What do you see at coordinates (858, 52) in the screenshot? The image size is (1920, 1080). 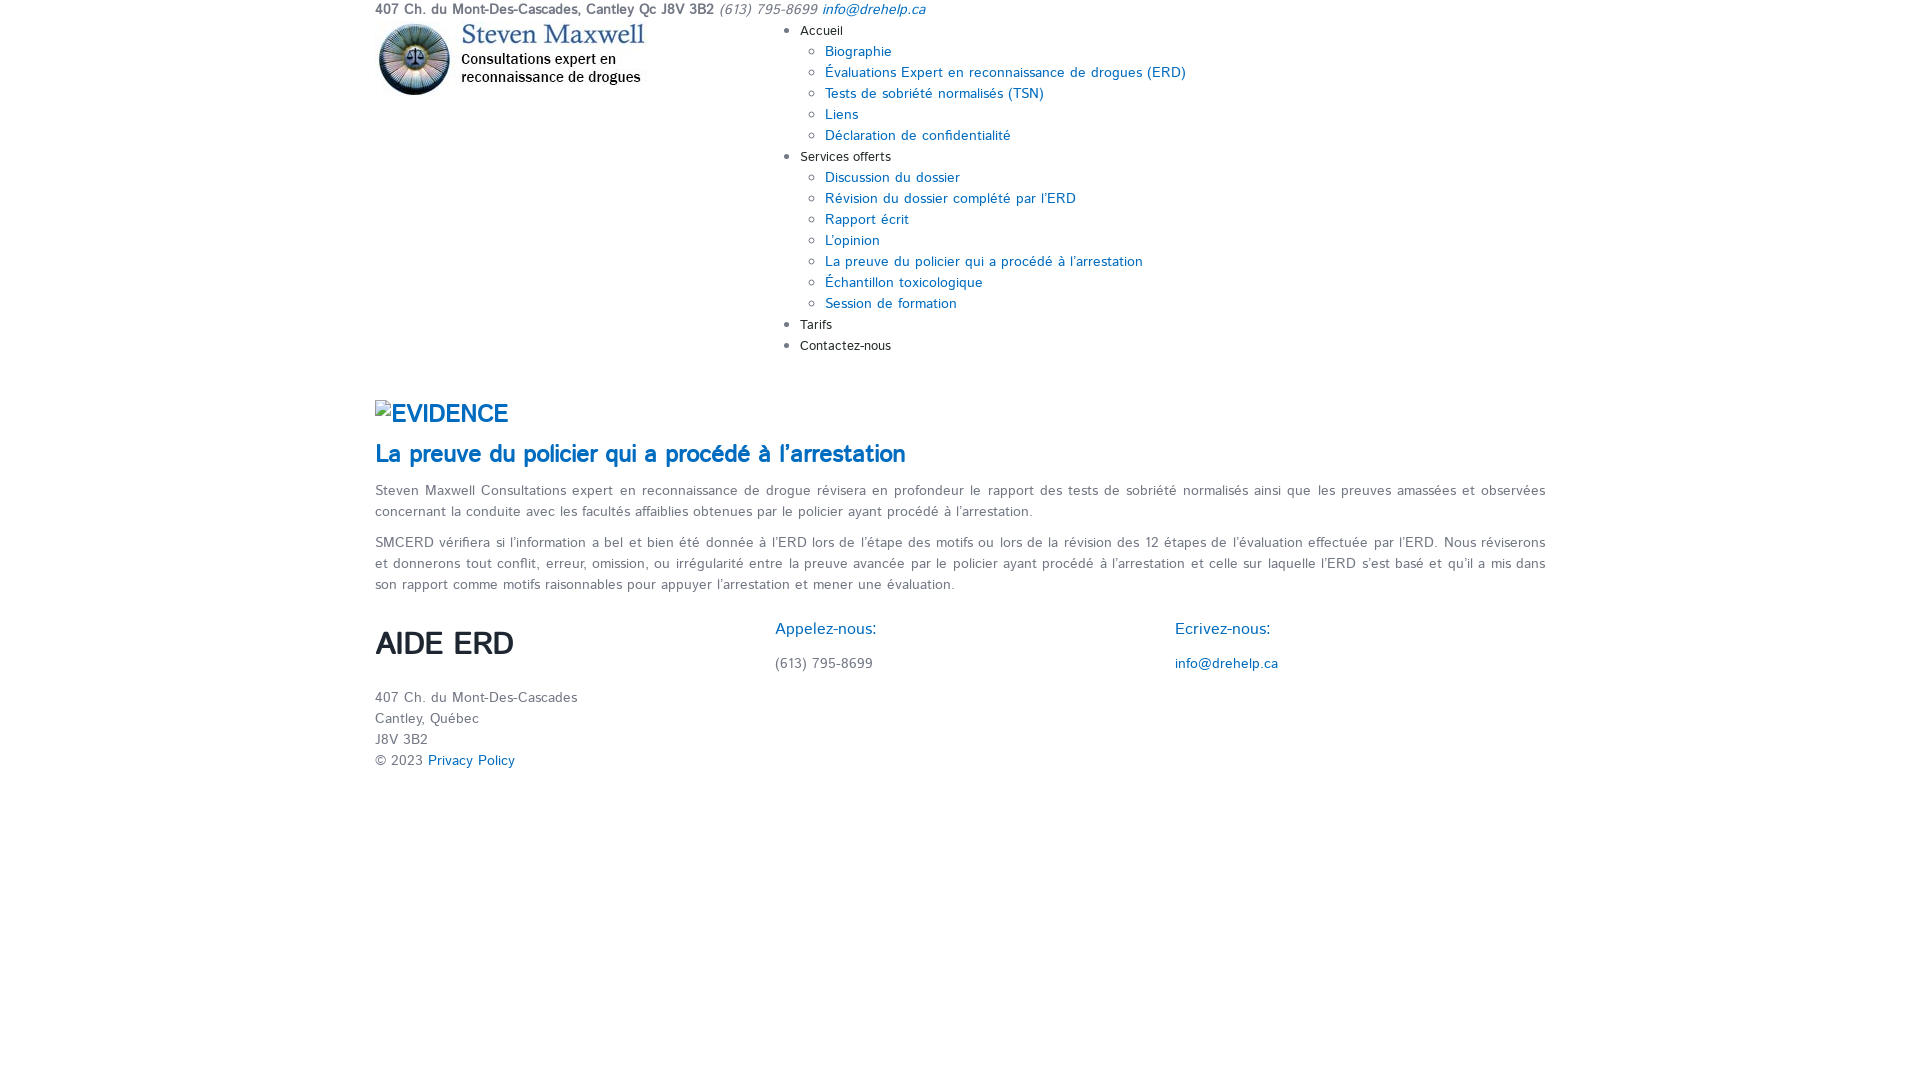 I see `Biographie` at bounding box center [858, 52].